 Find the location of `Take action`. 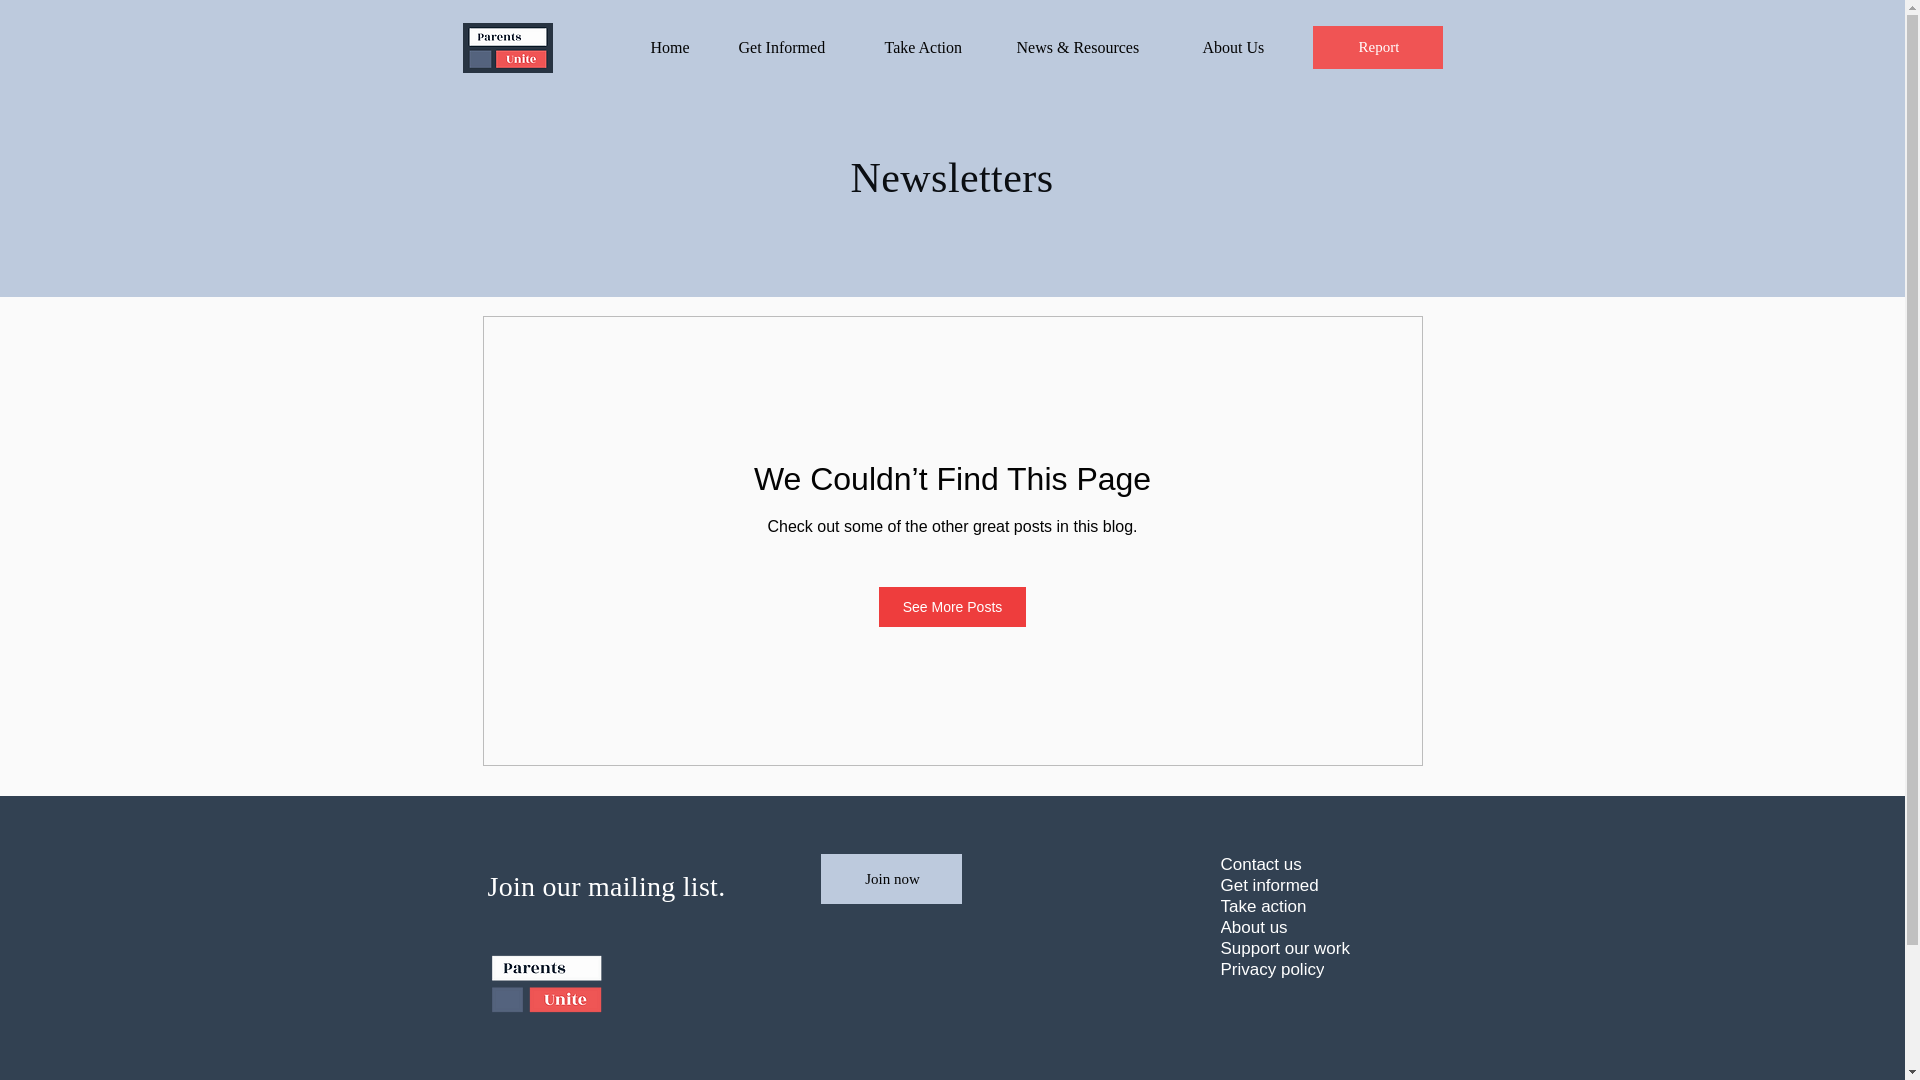

Take action is located at coordinates (1304, 906).